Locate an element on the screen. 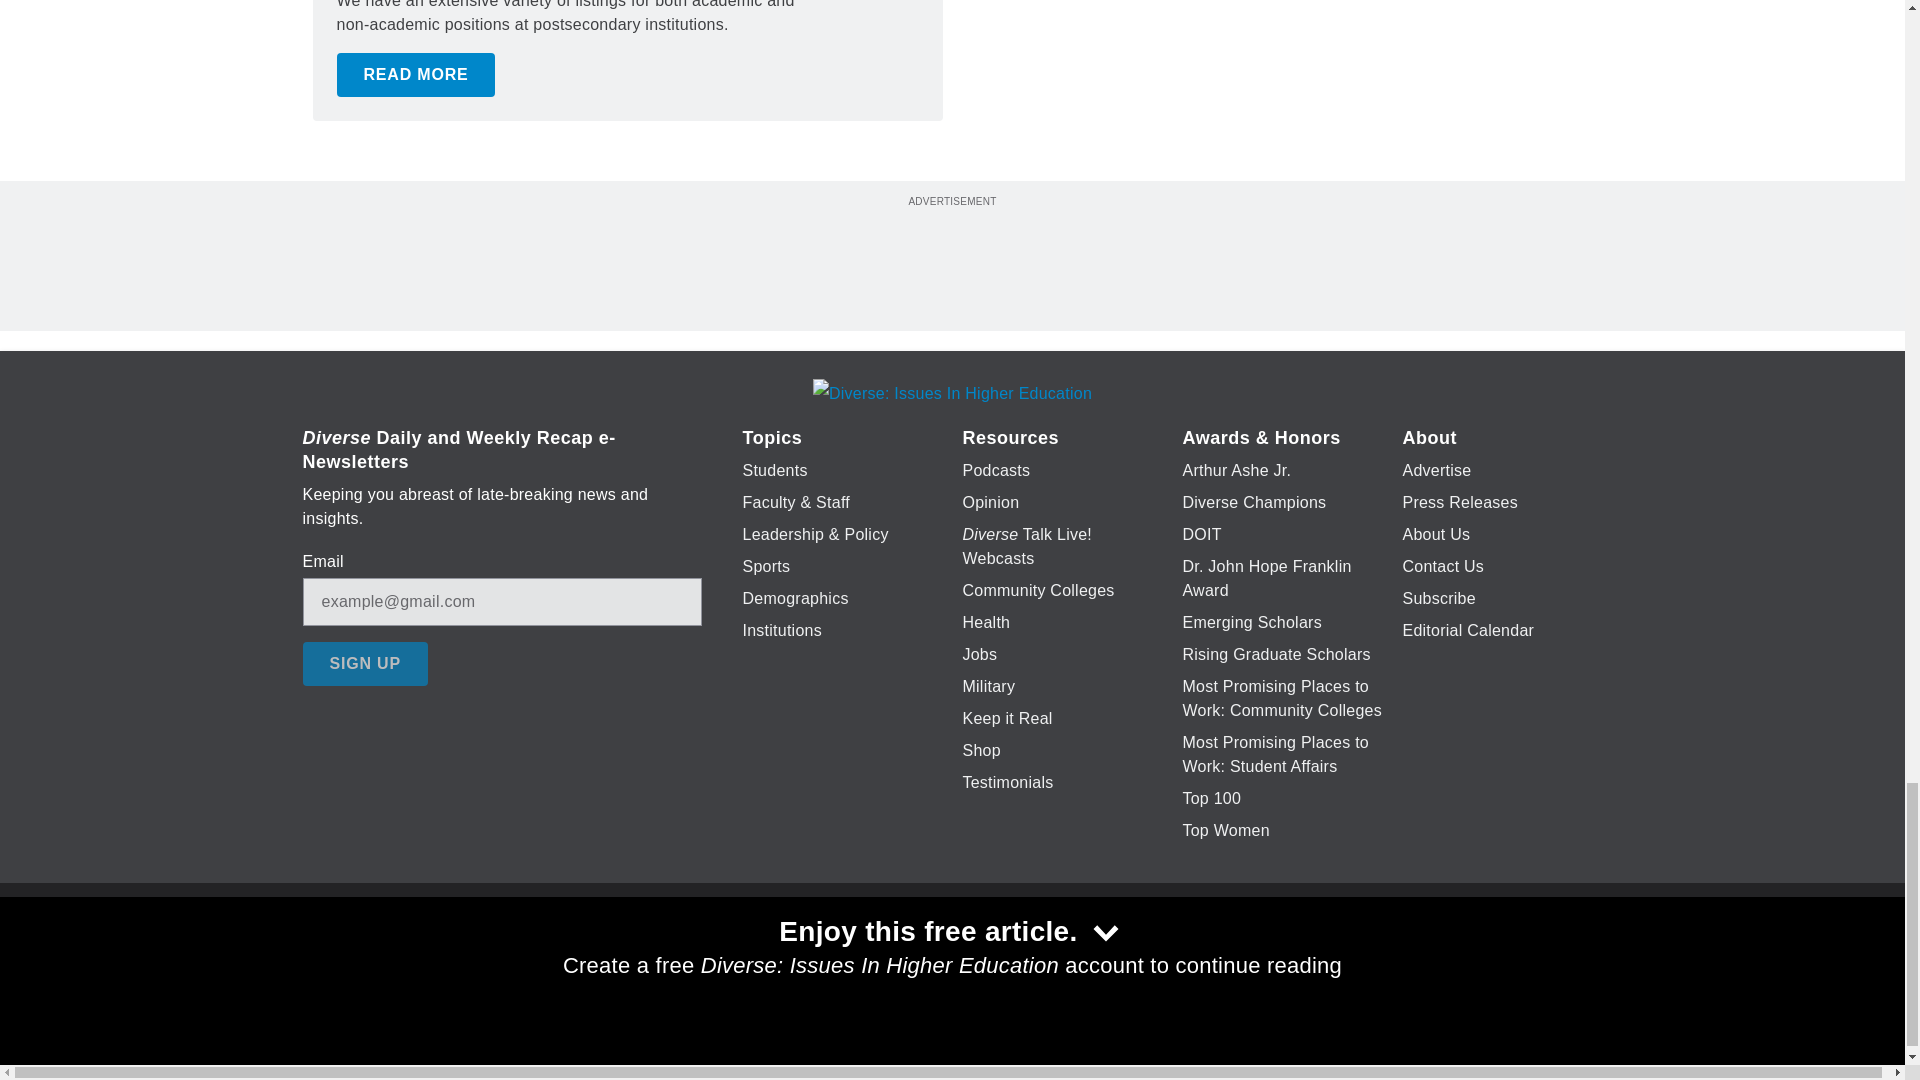  LinkedIn icon is located at coordinates (947, 958).